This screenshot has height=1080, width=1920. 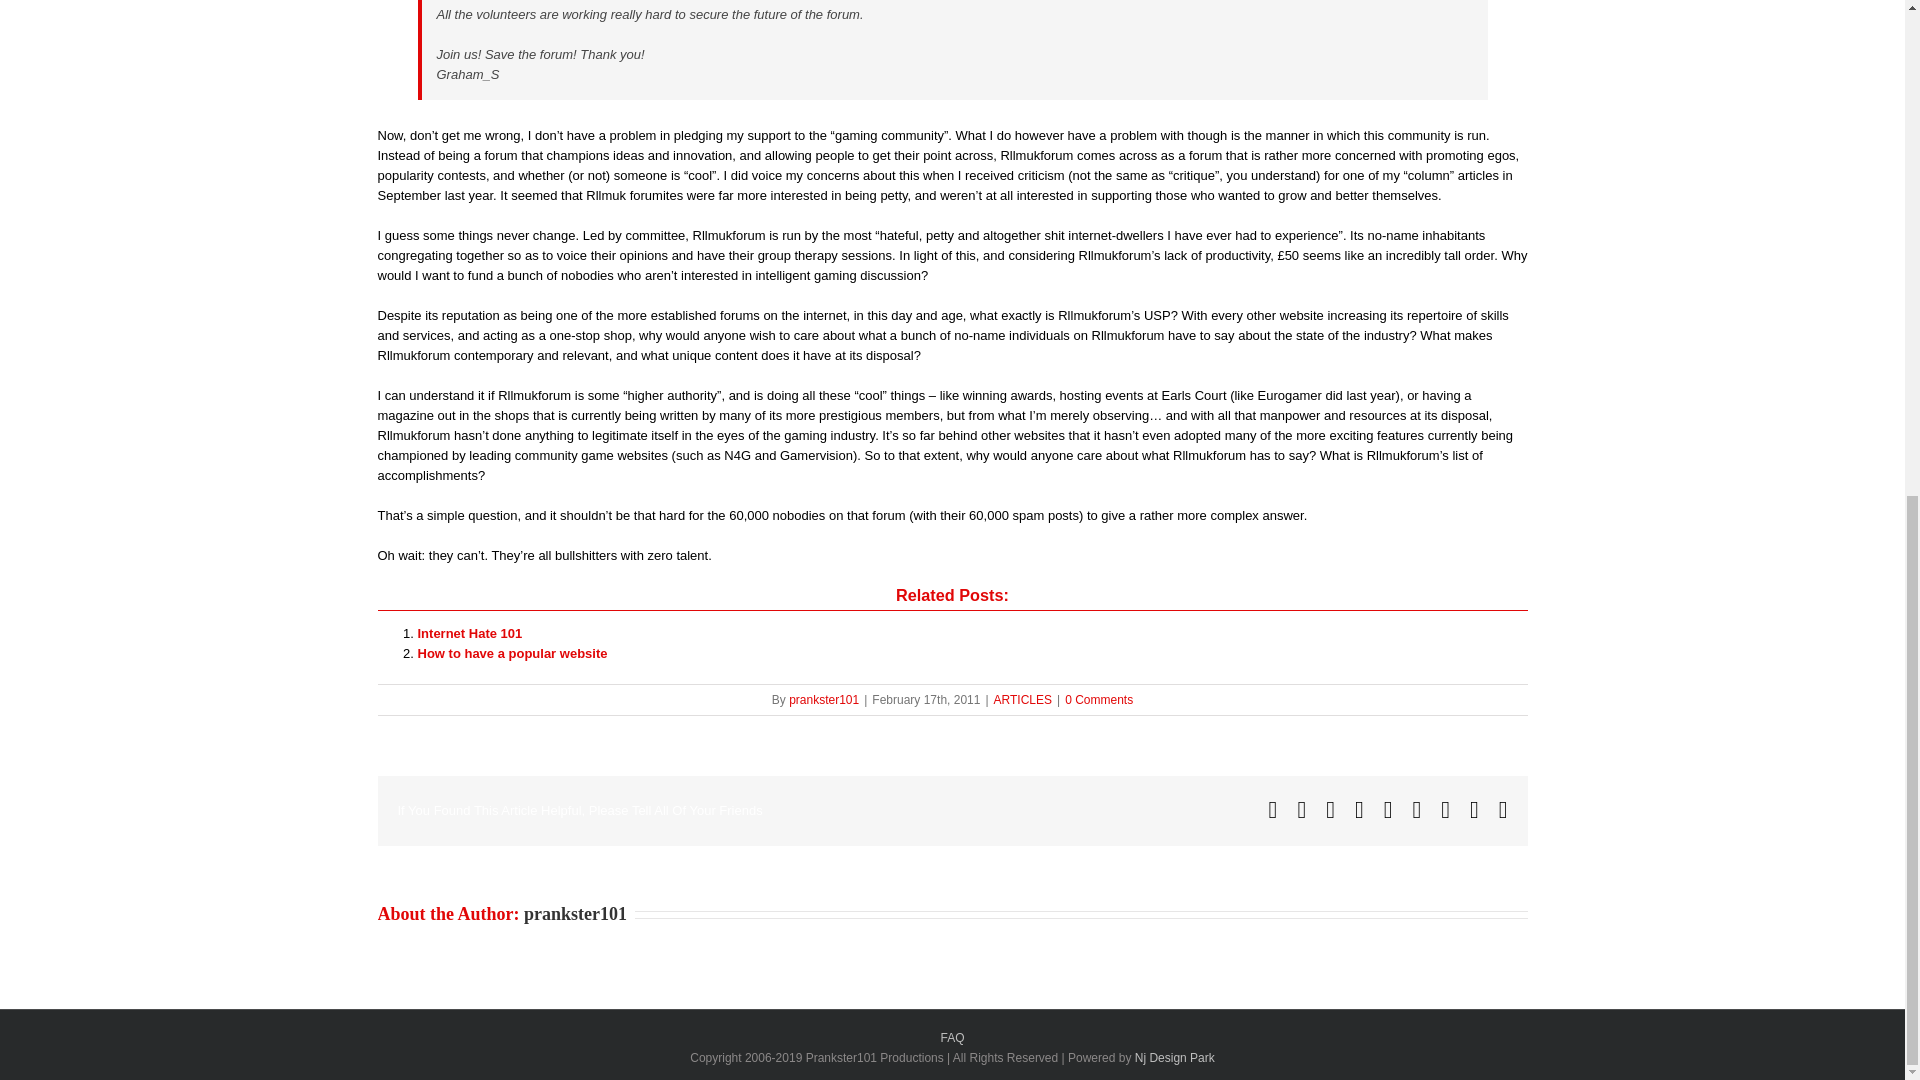 I want to click on Internet Hate 101, so click(x=470, y=634).